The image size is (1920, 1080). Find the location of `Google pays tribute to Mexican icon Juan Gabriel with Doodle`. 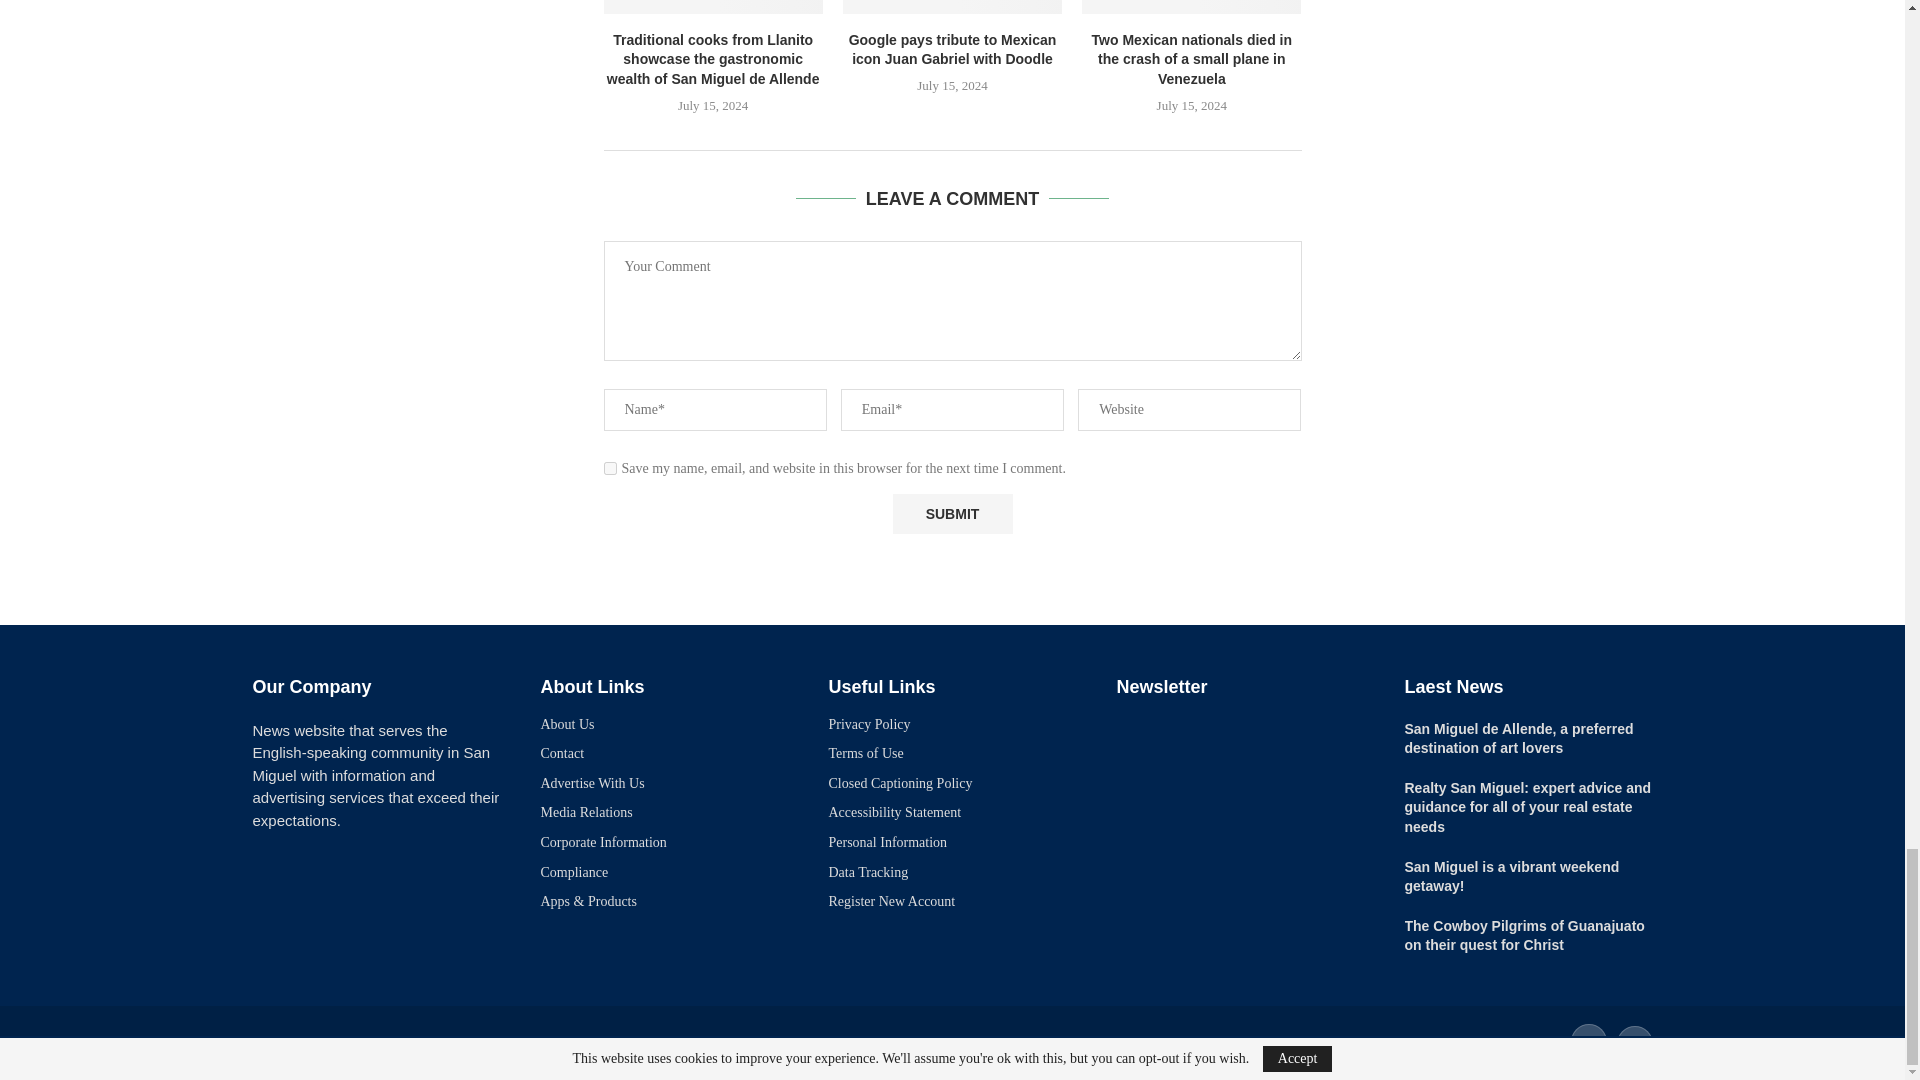

Google pays tribute to Mexican icon Juan Gabriel with Doodle is located at coordinates (952, 7).